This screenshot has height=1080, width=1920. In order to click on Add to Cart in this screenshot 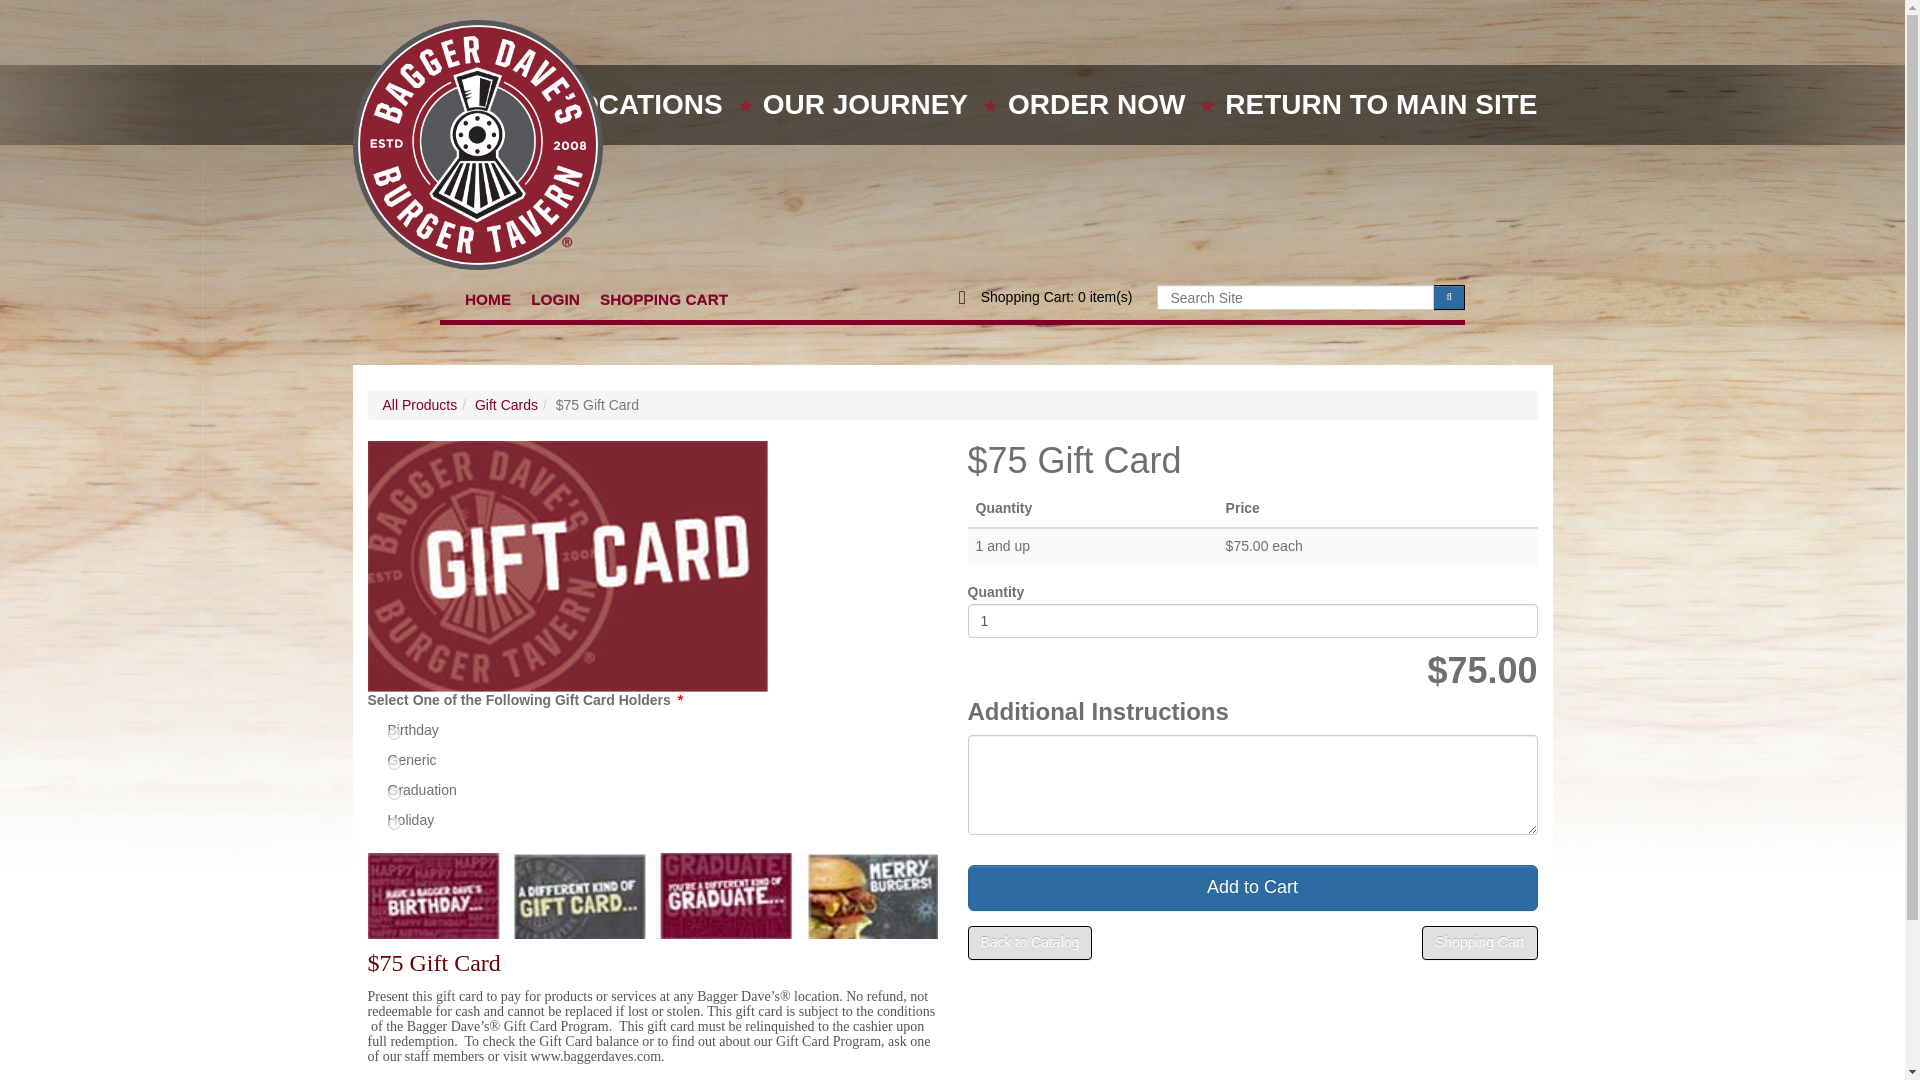, I will do `click(1252, 888)`.